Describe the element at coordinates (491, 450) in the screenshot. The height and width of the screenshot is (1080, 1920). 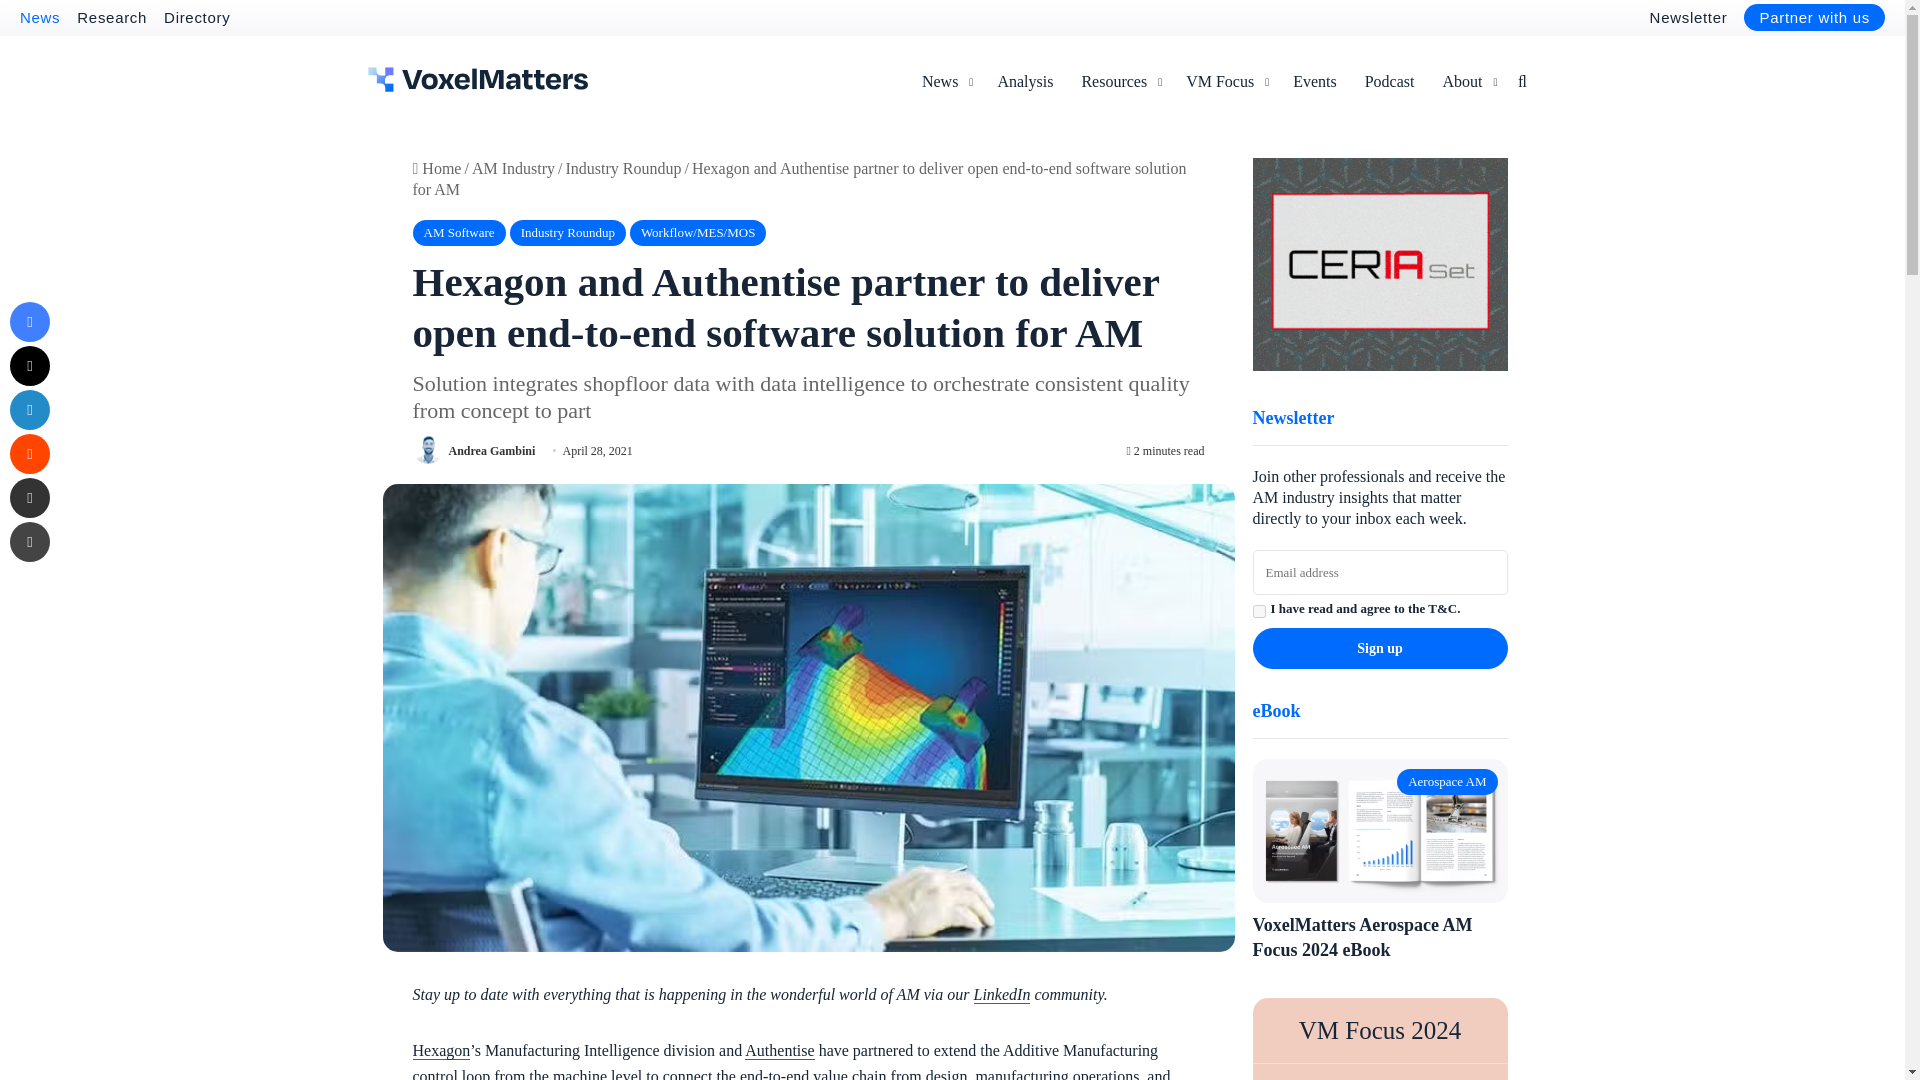
I see `Andrea Gambini` at that location.